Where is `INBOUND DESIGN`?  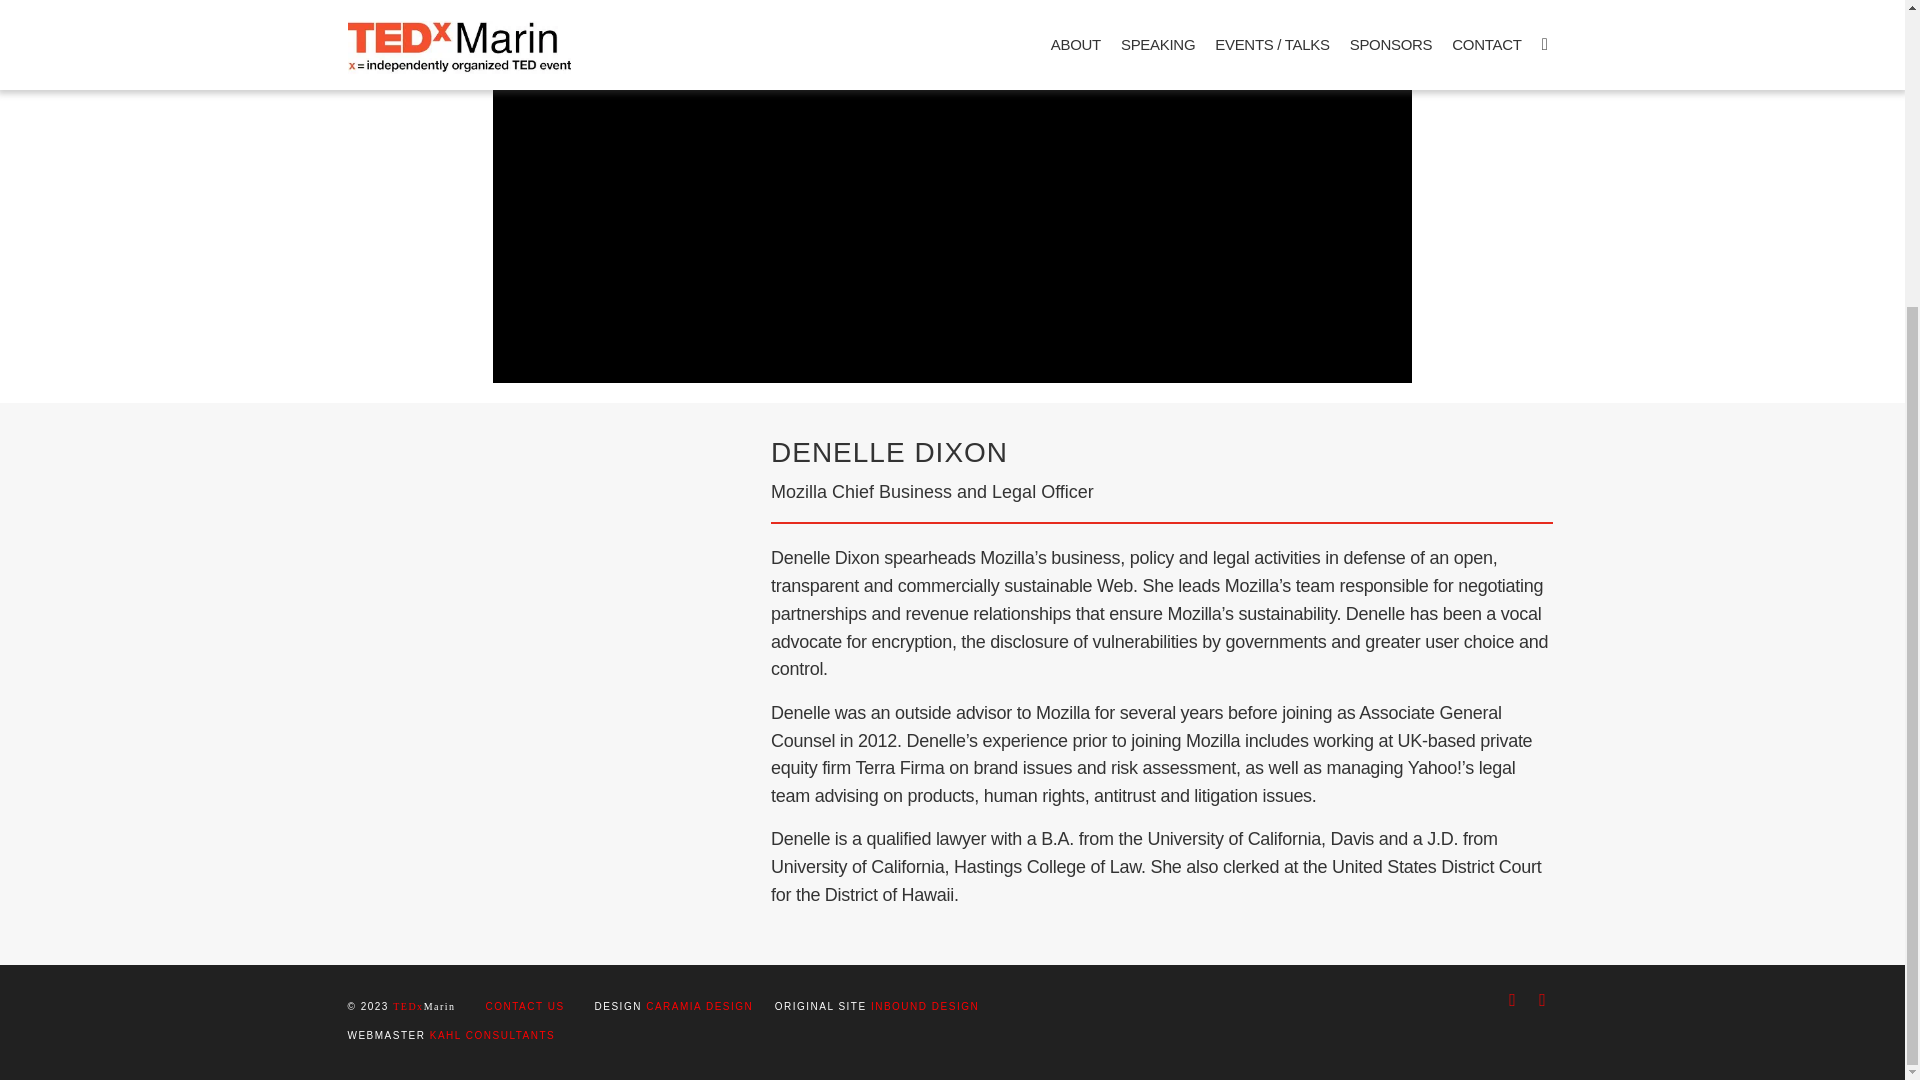 INBOUND DESIGN is located at coordinates (925, 1006).